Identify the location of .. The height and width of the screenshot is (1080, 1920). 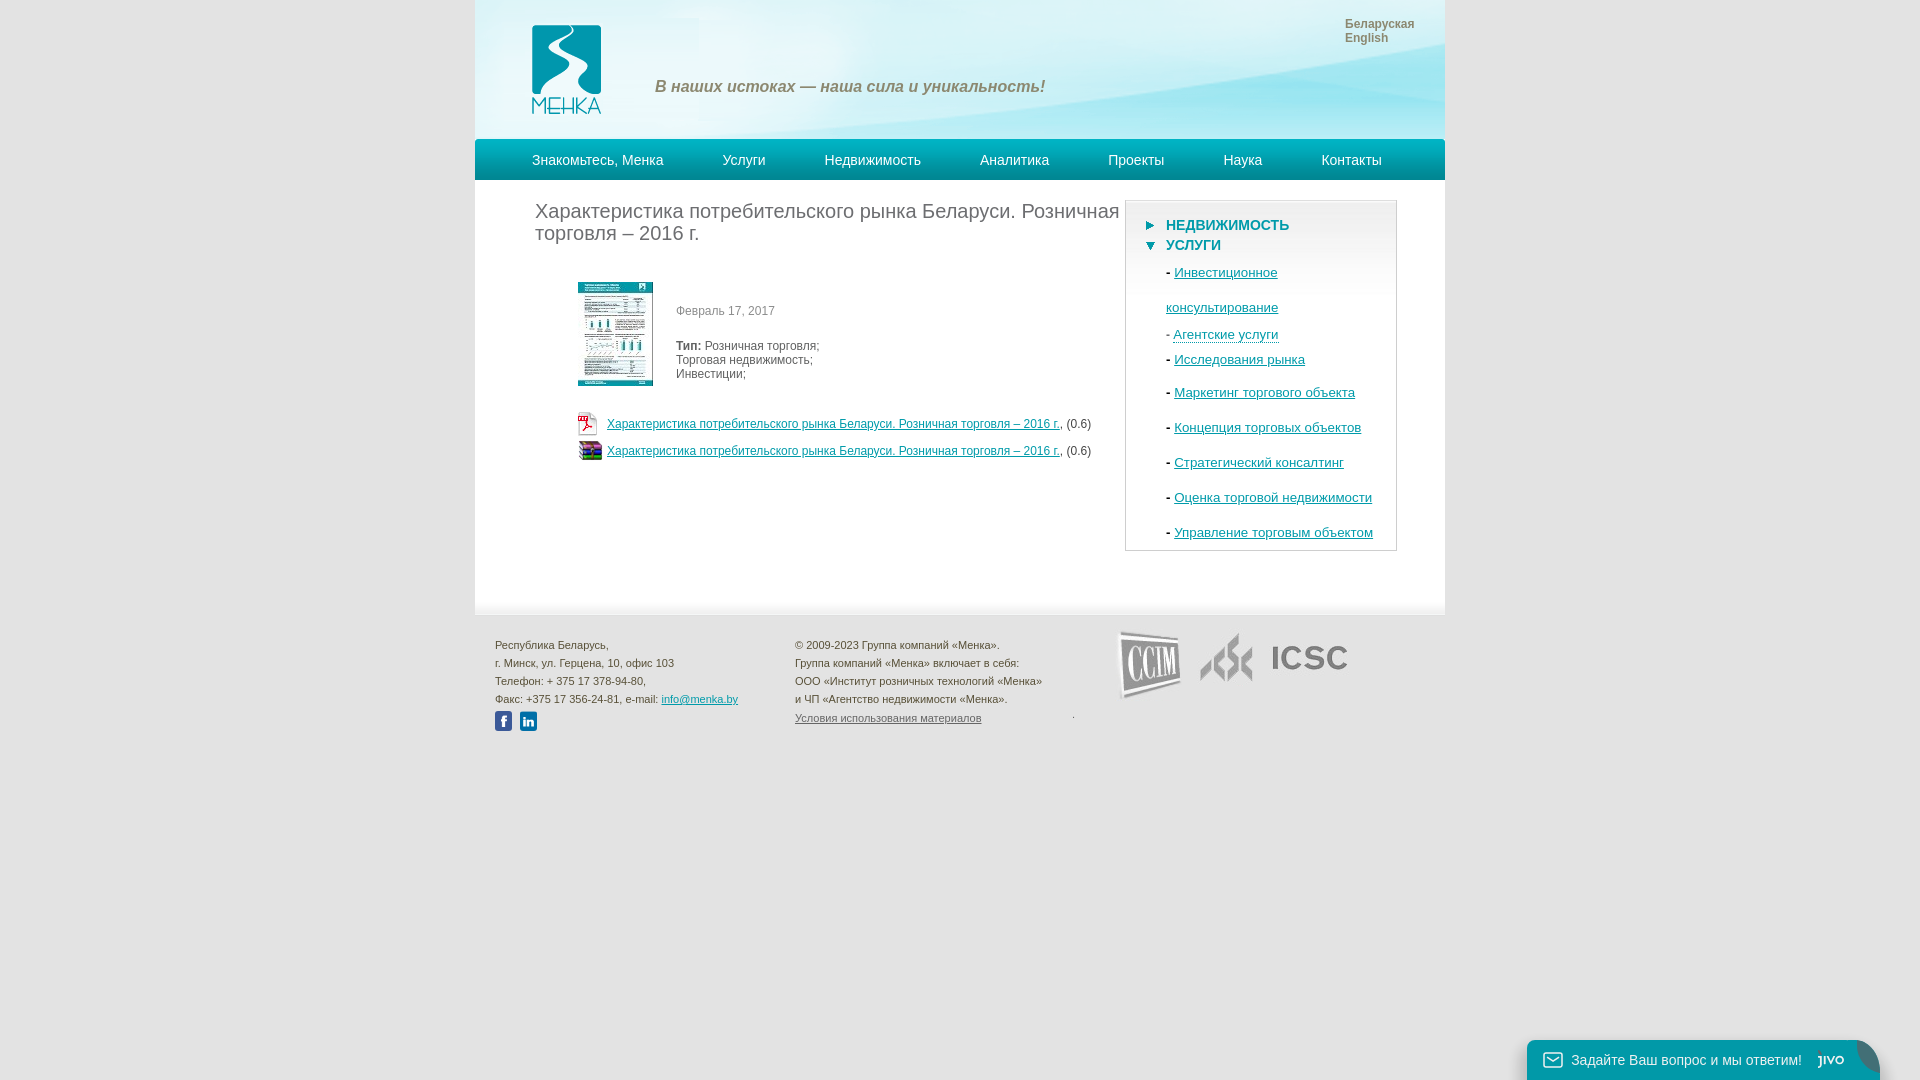
(1074, 714).